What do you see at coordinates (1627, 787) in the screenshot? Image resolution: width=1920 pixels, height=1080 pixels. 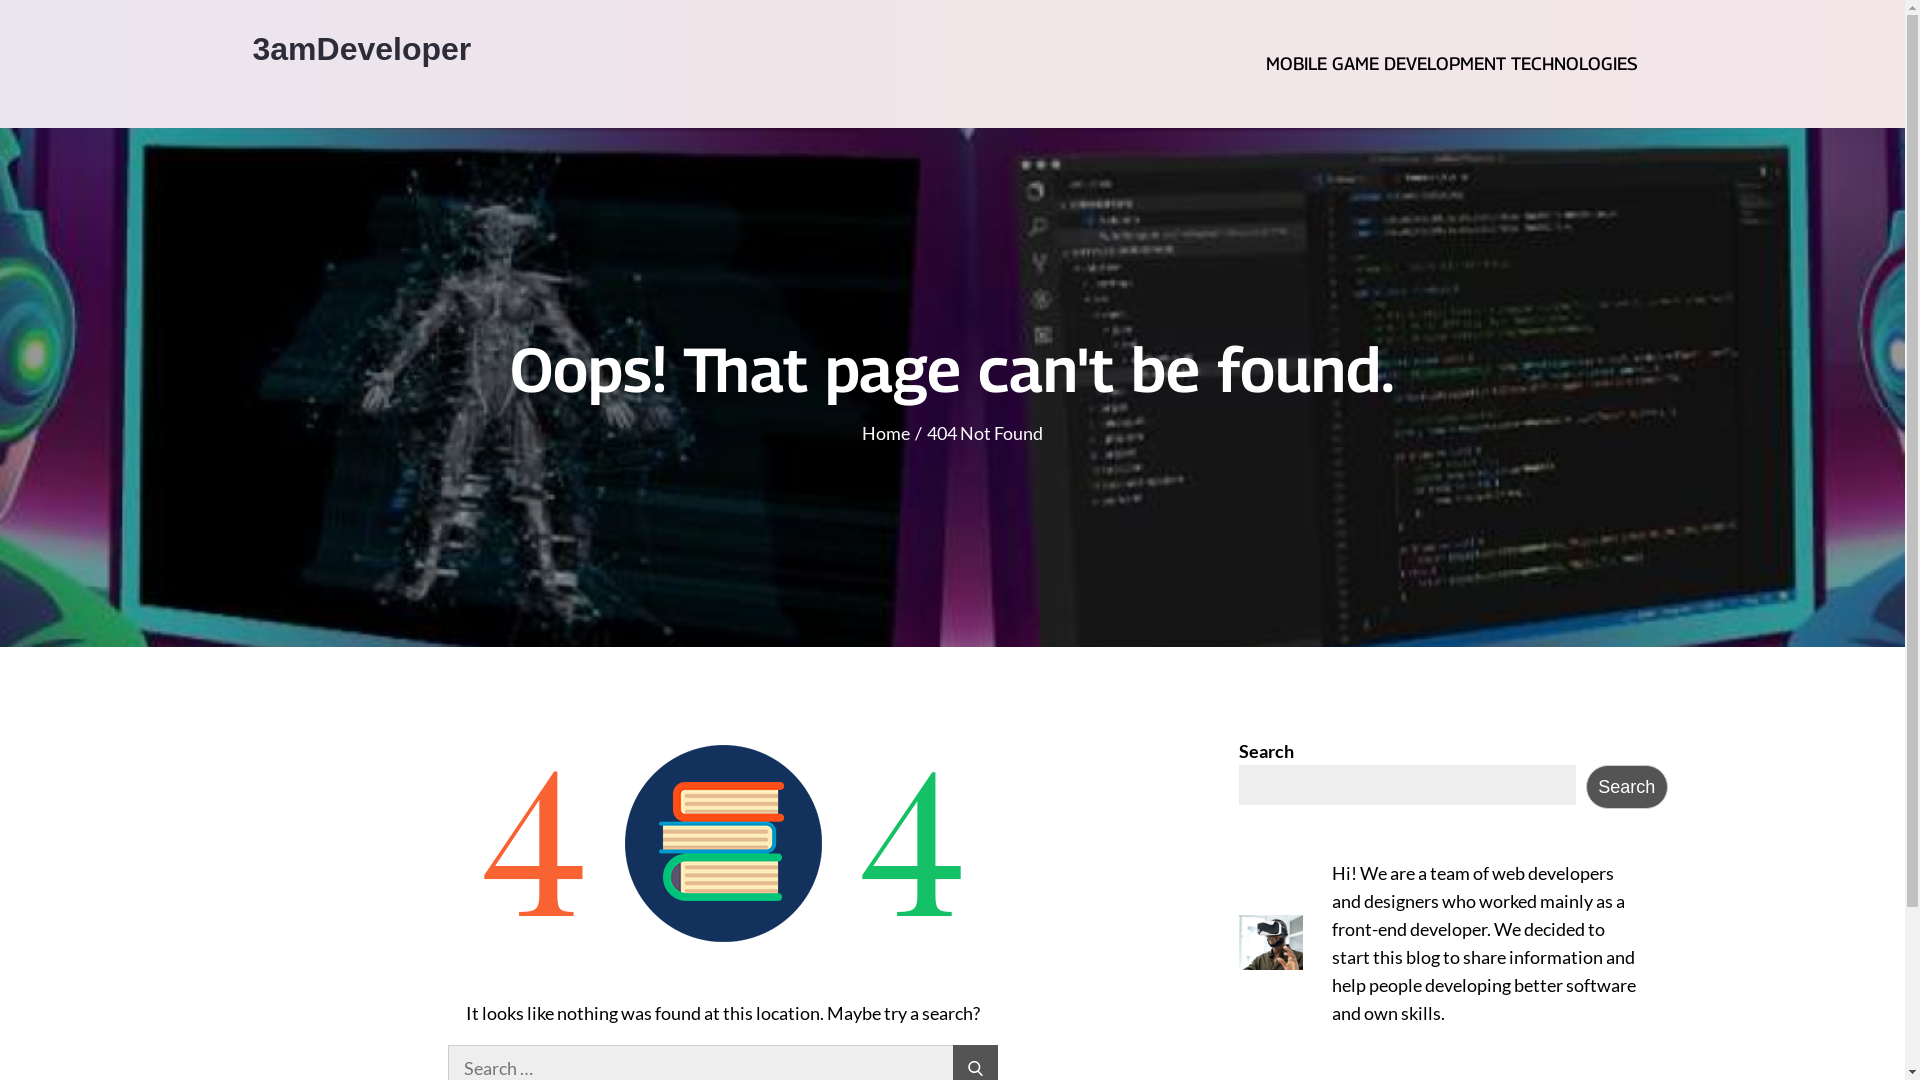 I see `Search` at bounding box center [1627, 787].